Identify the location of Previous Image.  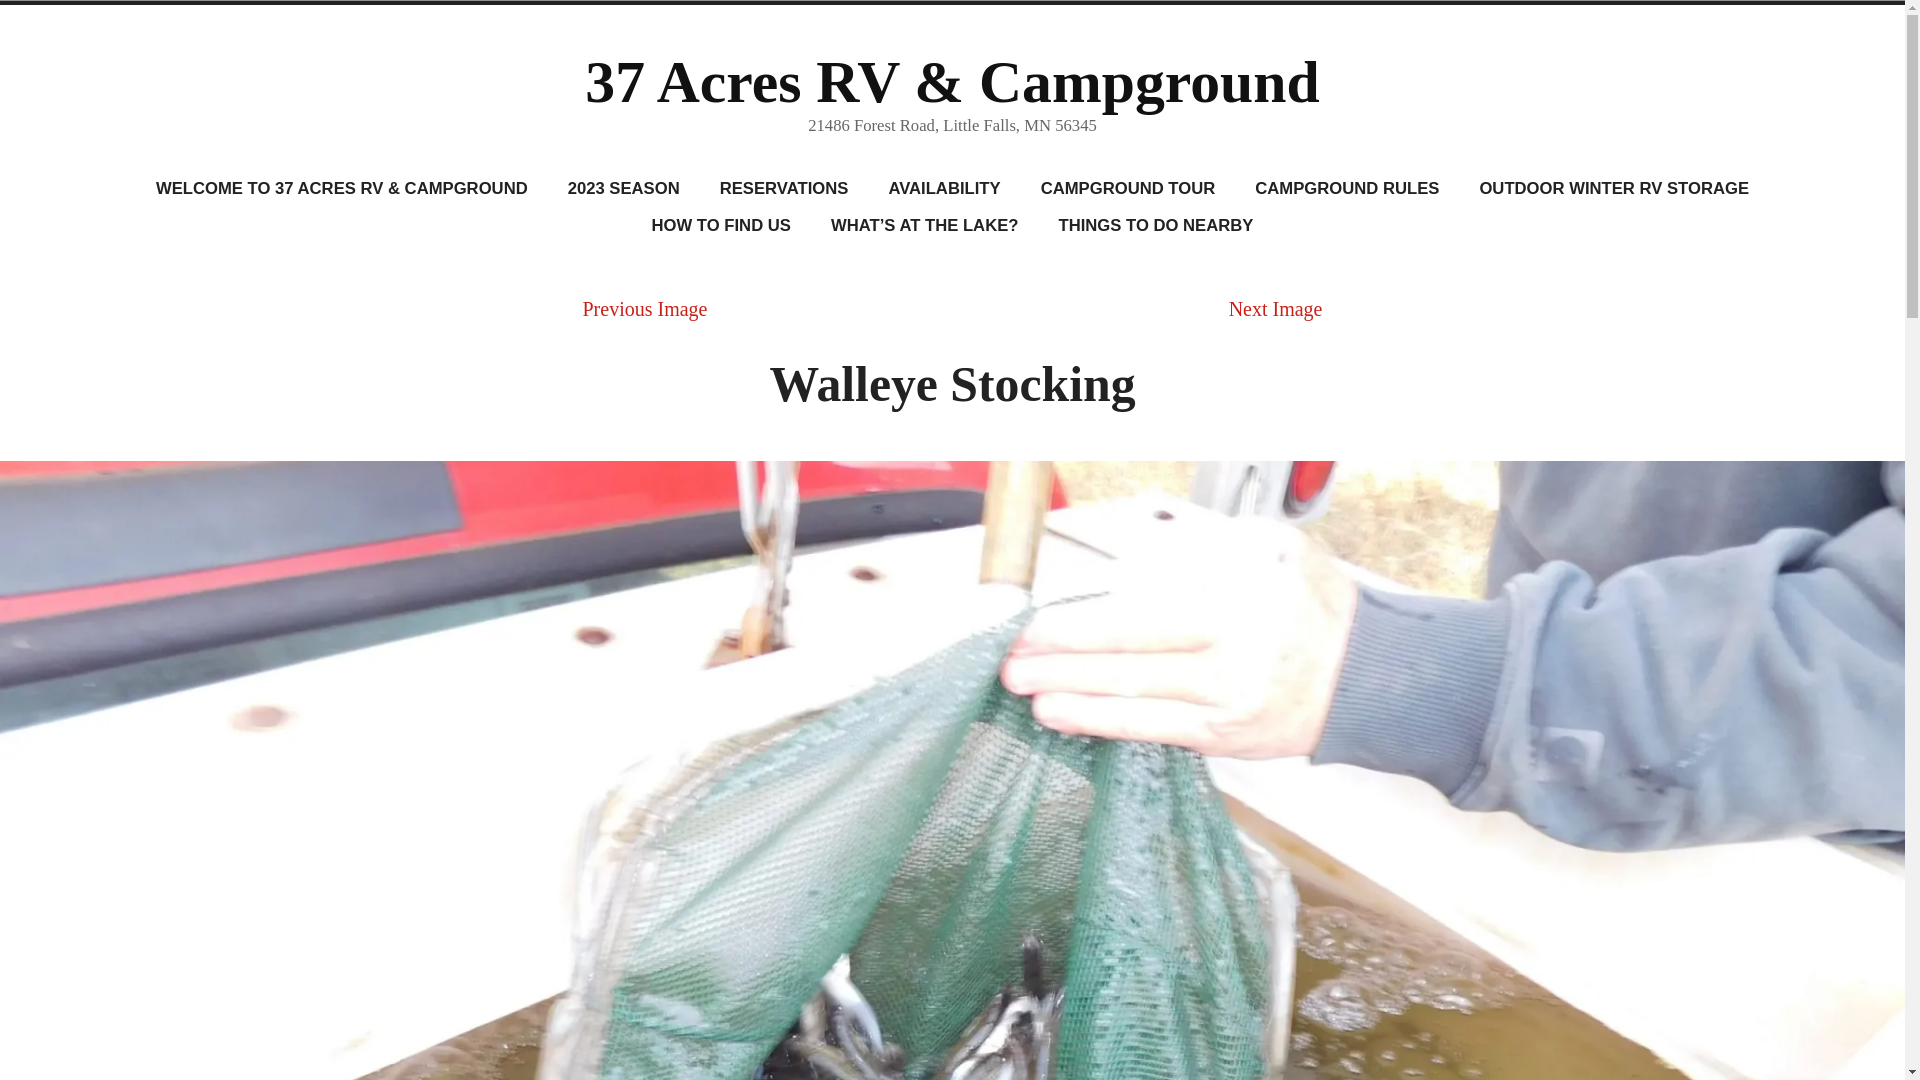
(644, 309).